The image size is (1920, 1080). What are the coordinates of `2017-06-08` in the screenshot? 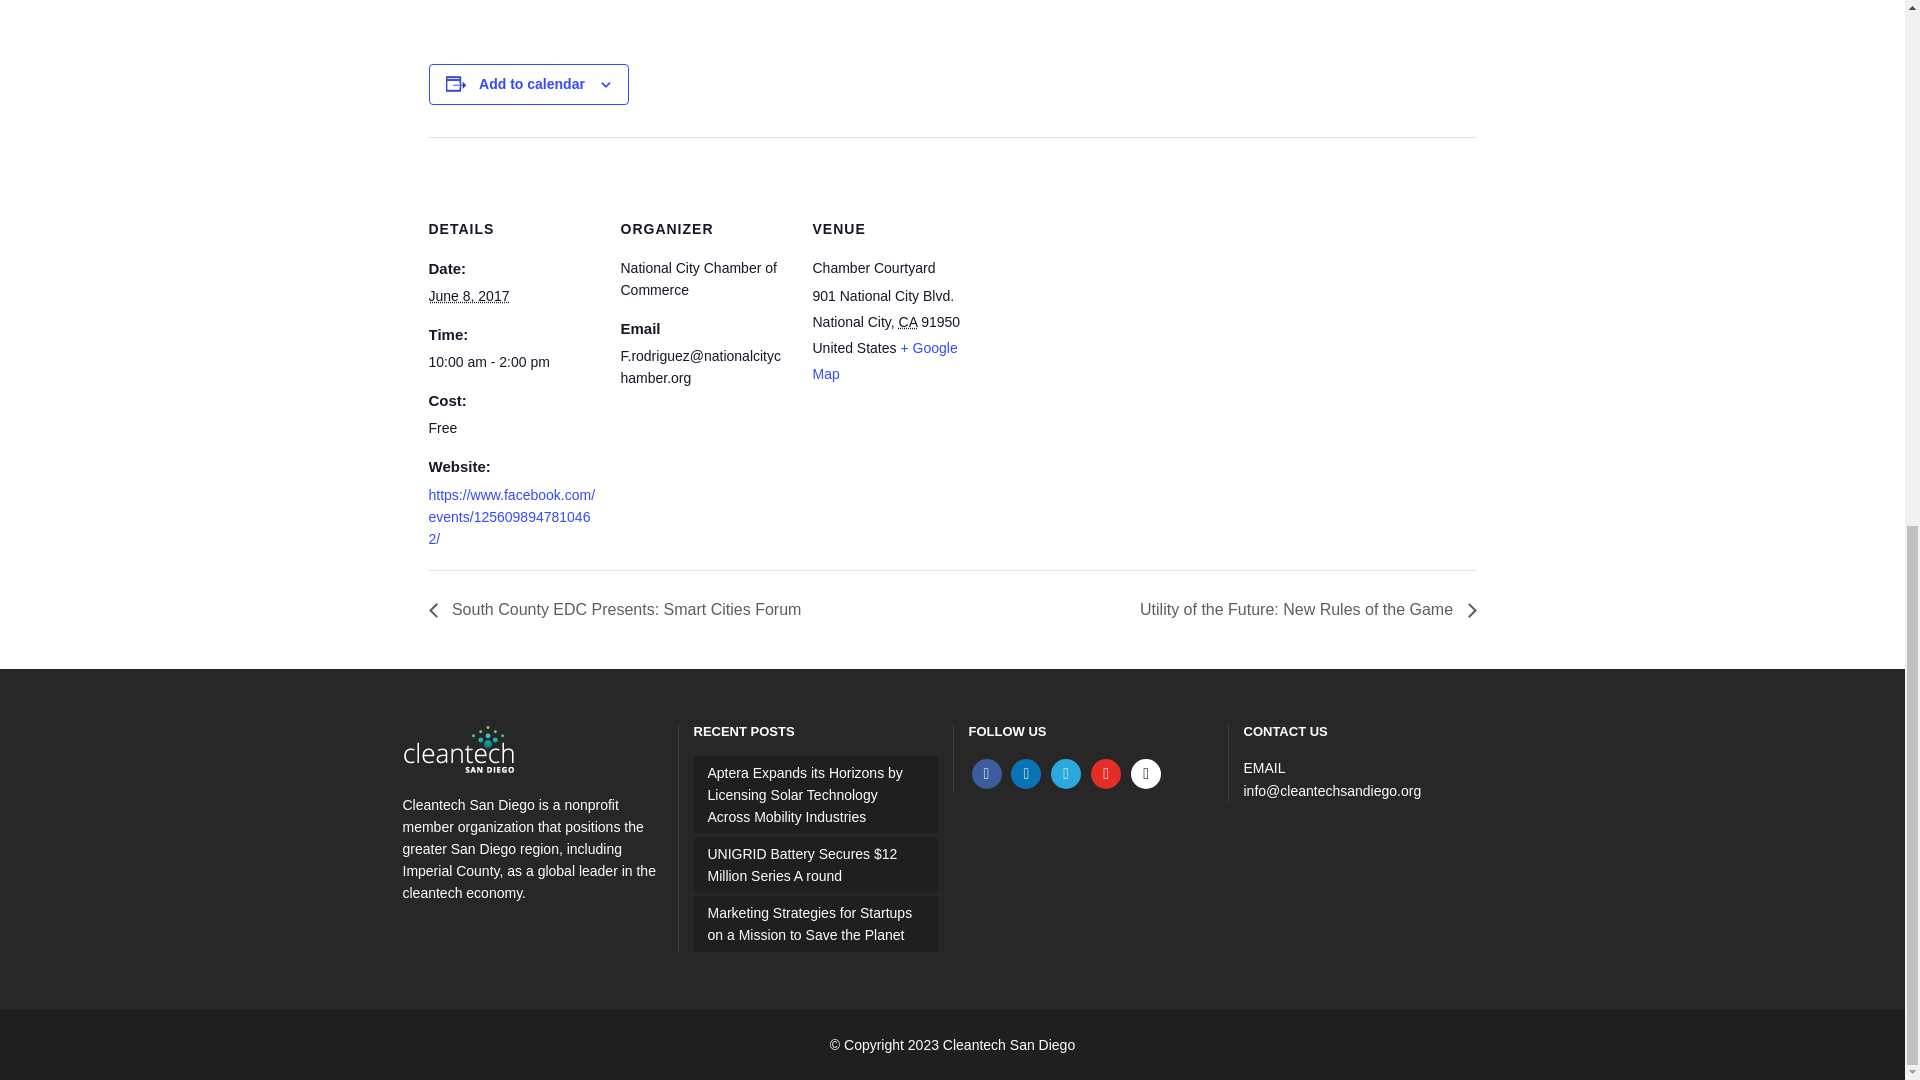 It's located at (468, 296).